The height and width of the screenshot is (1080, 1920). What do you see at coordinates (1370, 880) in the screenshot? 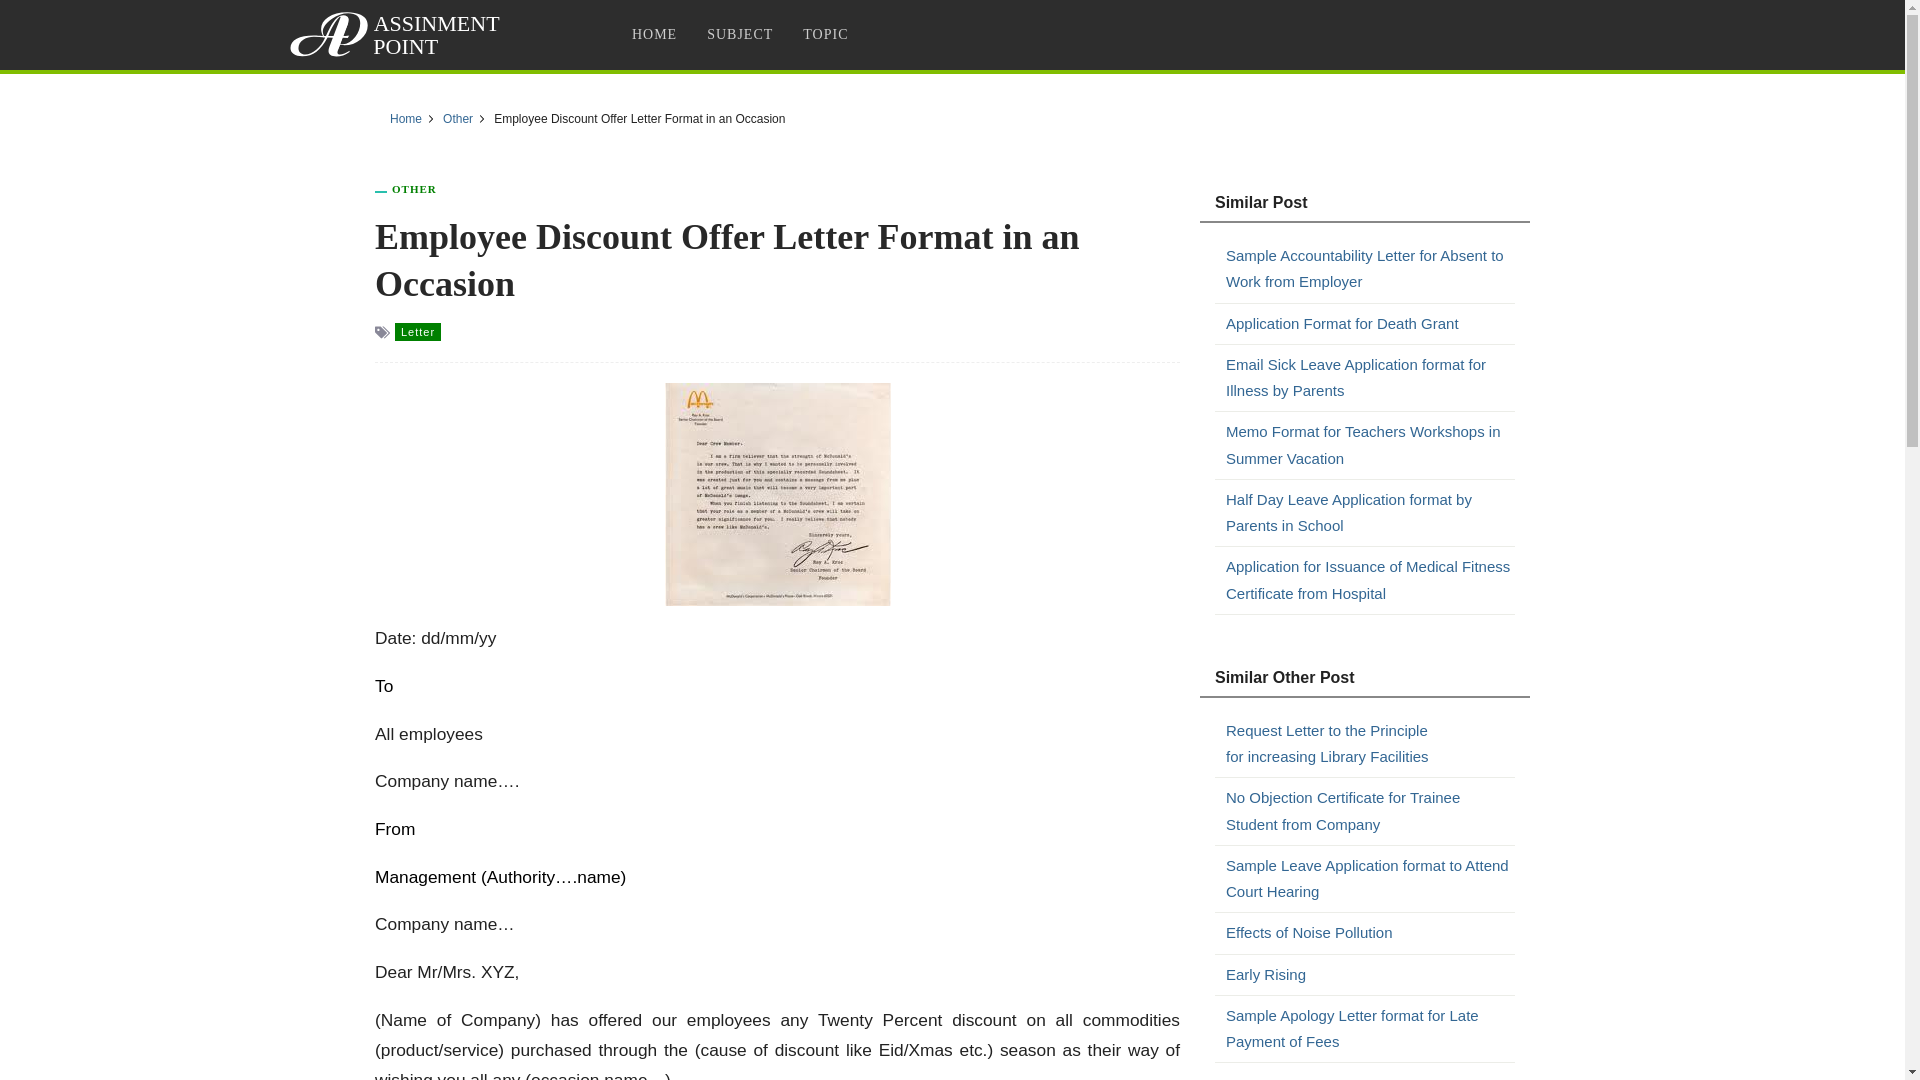
I see `Sample Leave Application format to Attend Court Hearing` at bounding box center [1370, 880].